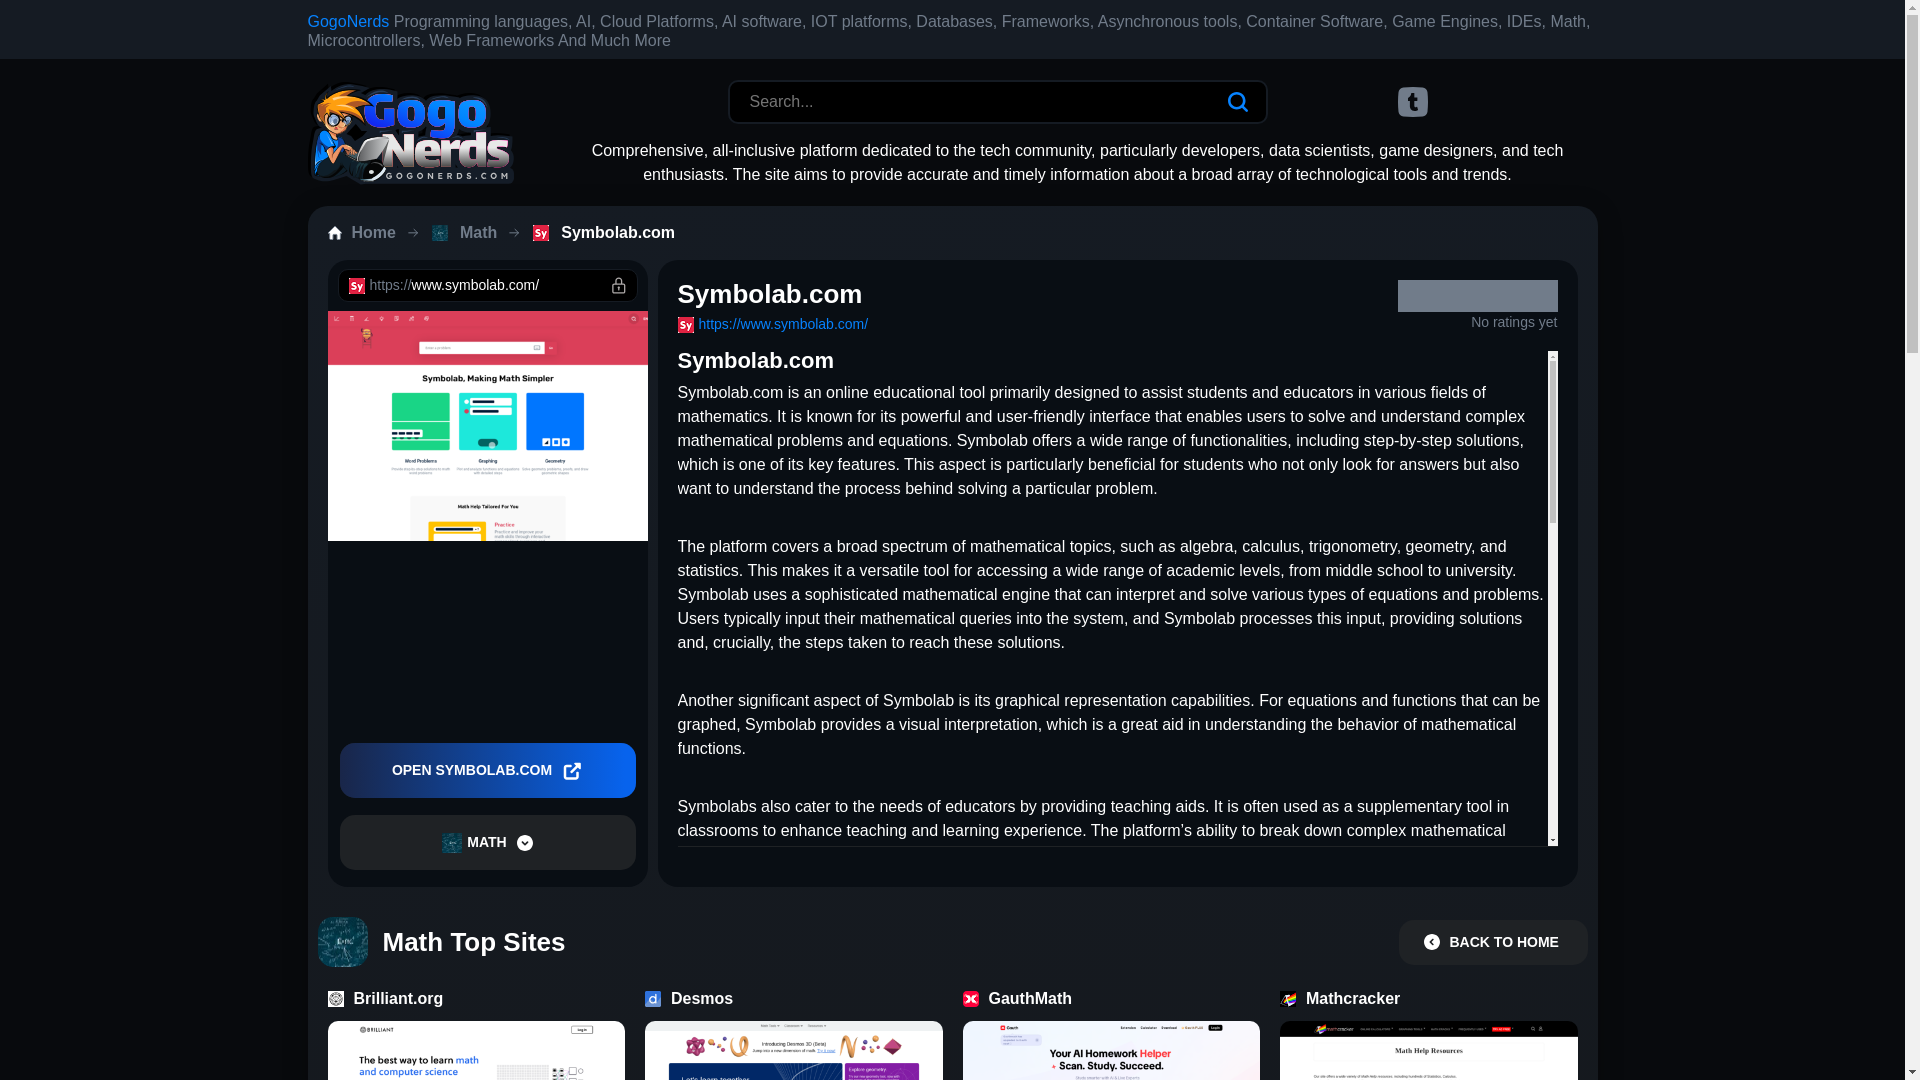 The height and width of the screenshot is (1080, 1920). I want to click on Home, so click(374, 233).